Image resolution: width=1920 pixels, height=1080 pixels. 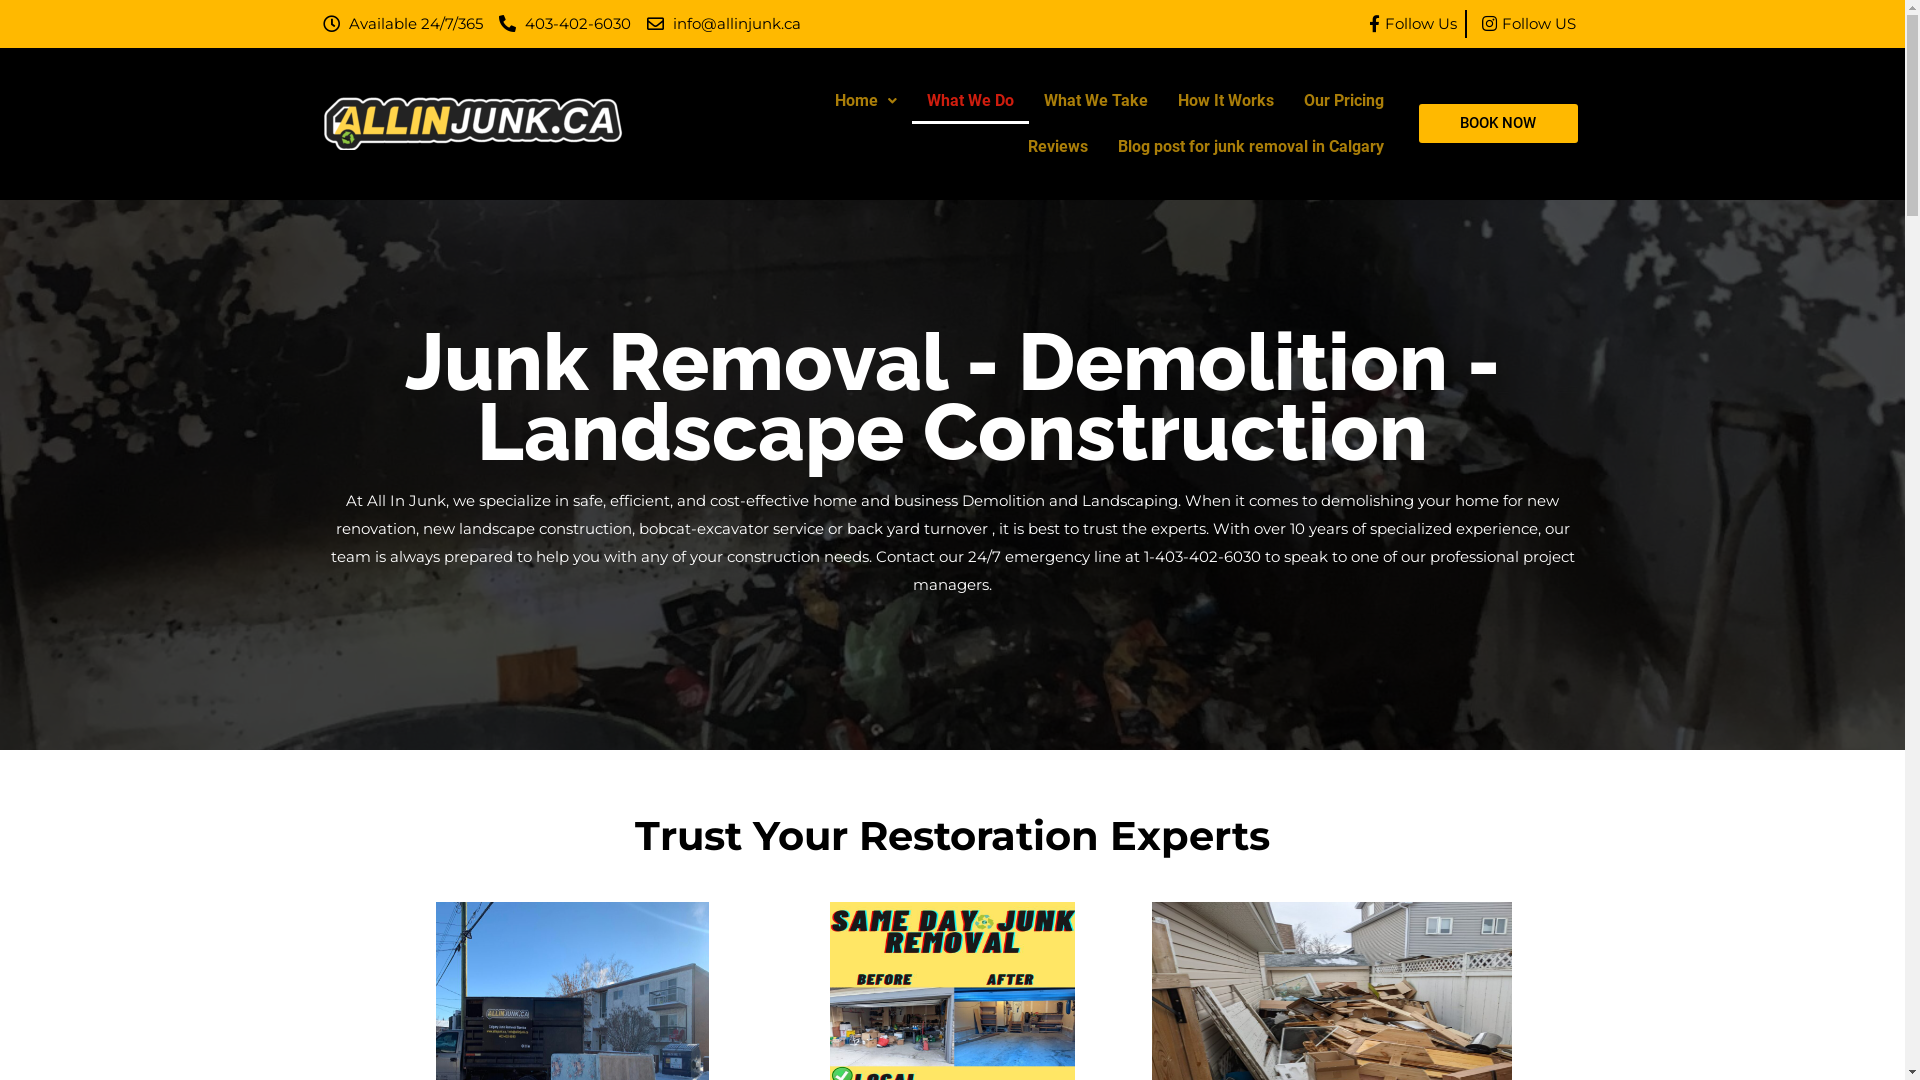 I want to click on How It Works, so click(x=1226, y=100).